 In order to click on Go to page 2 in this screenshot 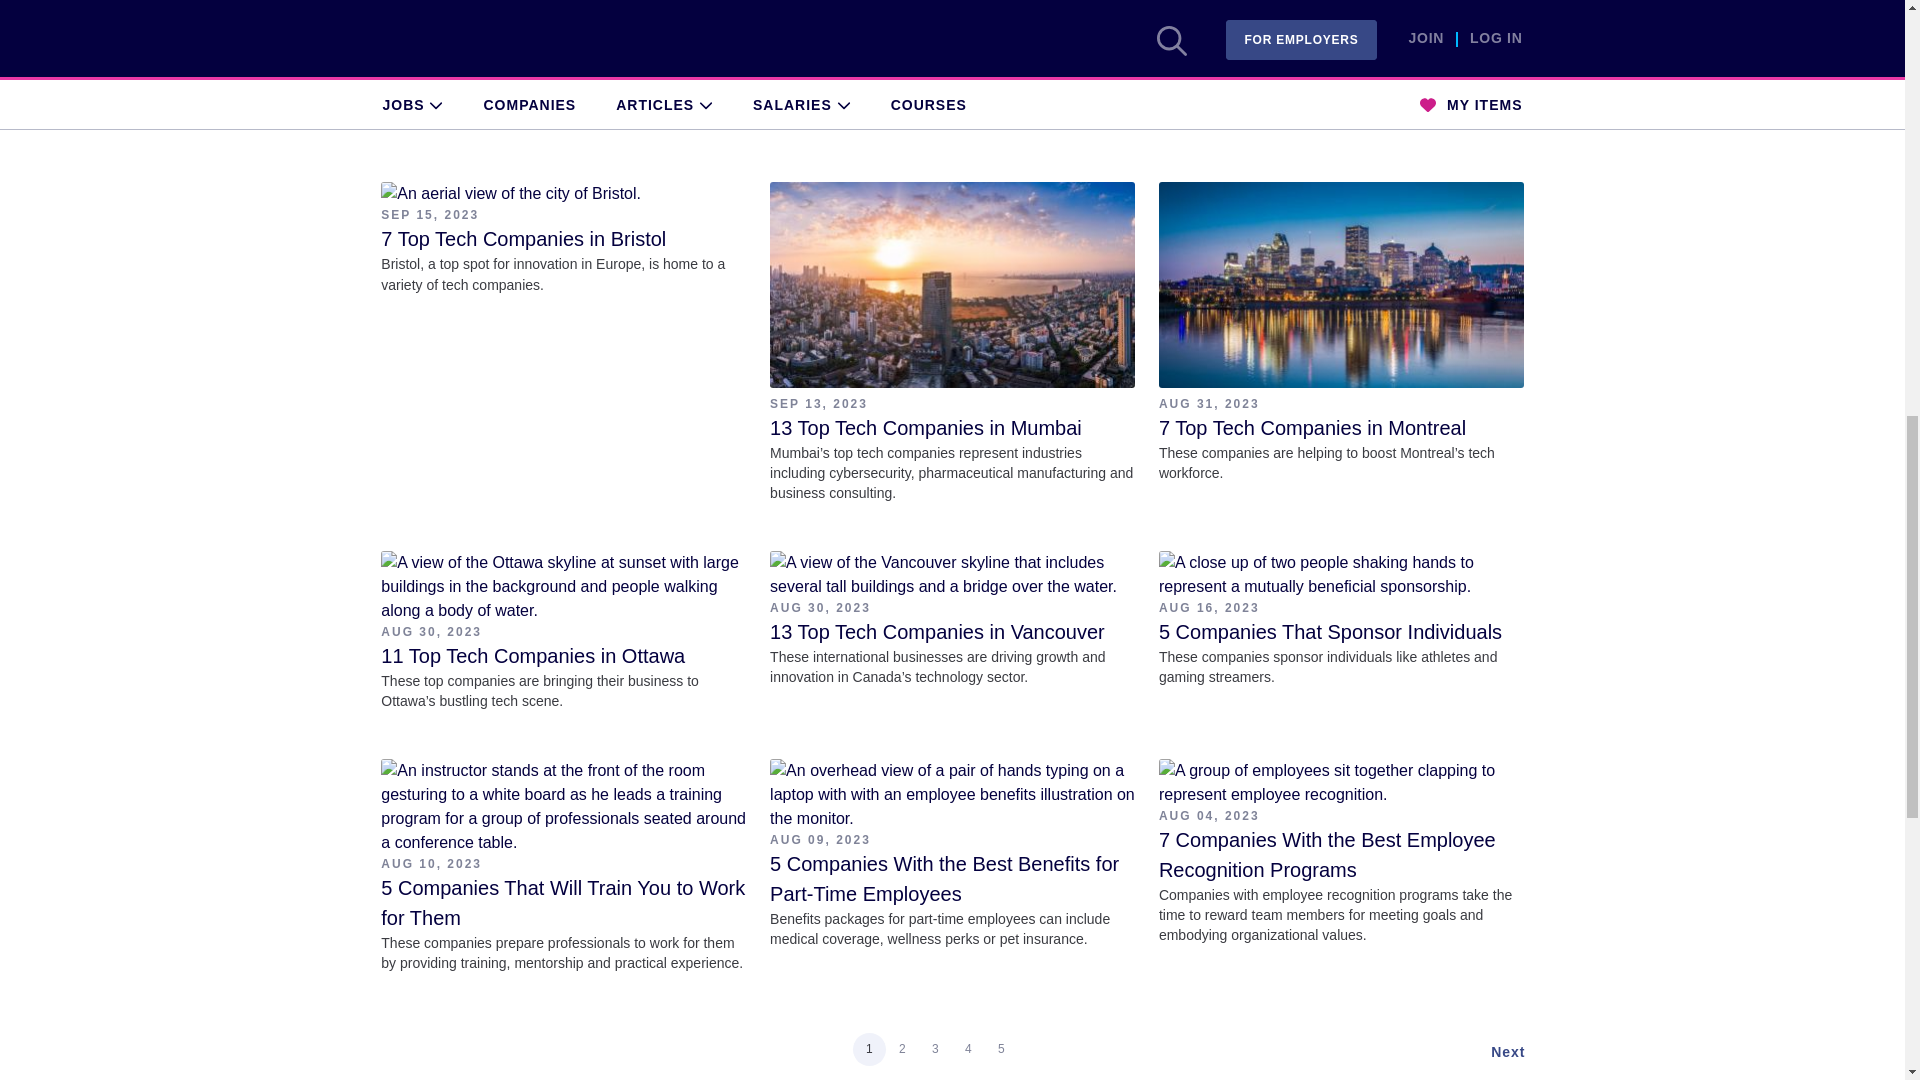, I will do `click(902, 1048)`.